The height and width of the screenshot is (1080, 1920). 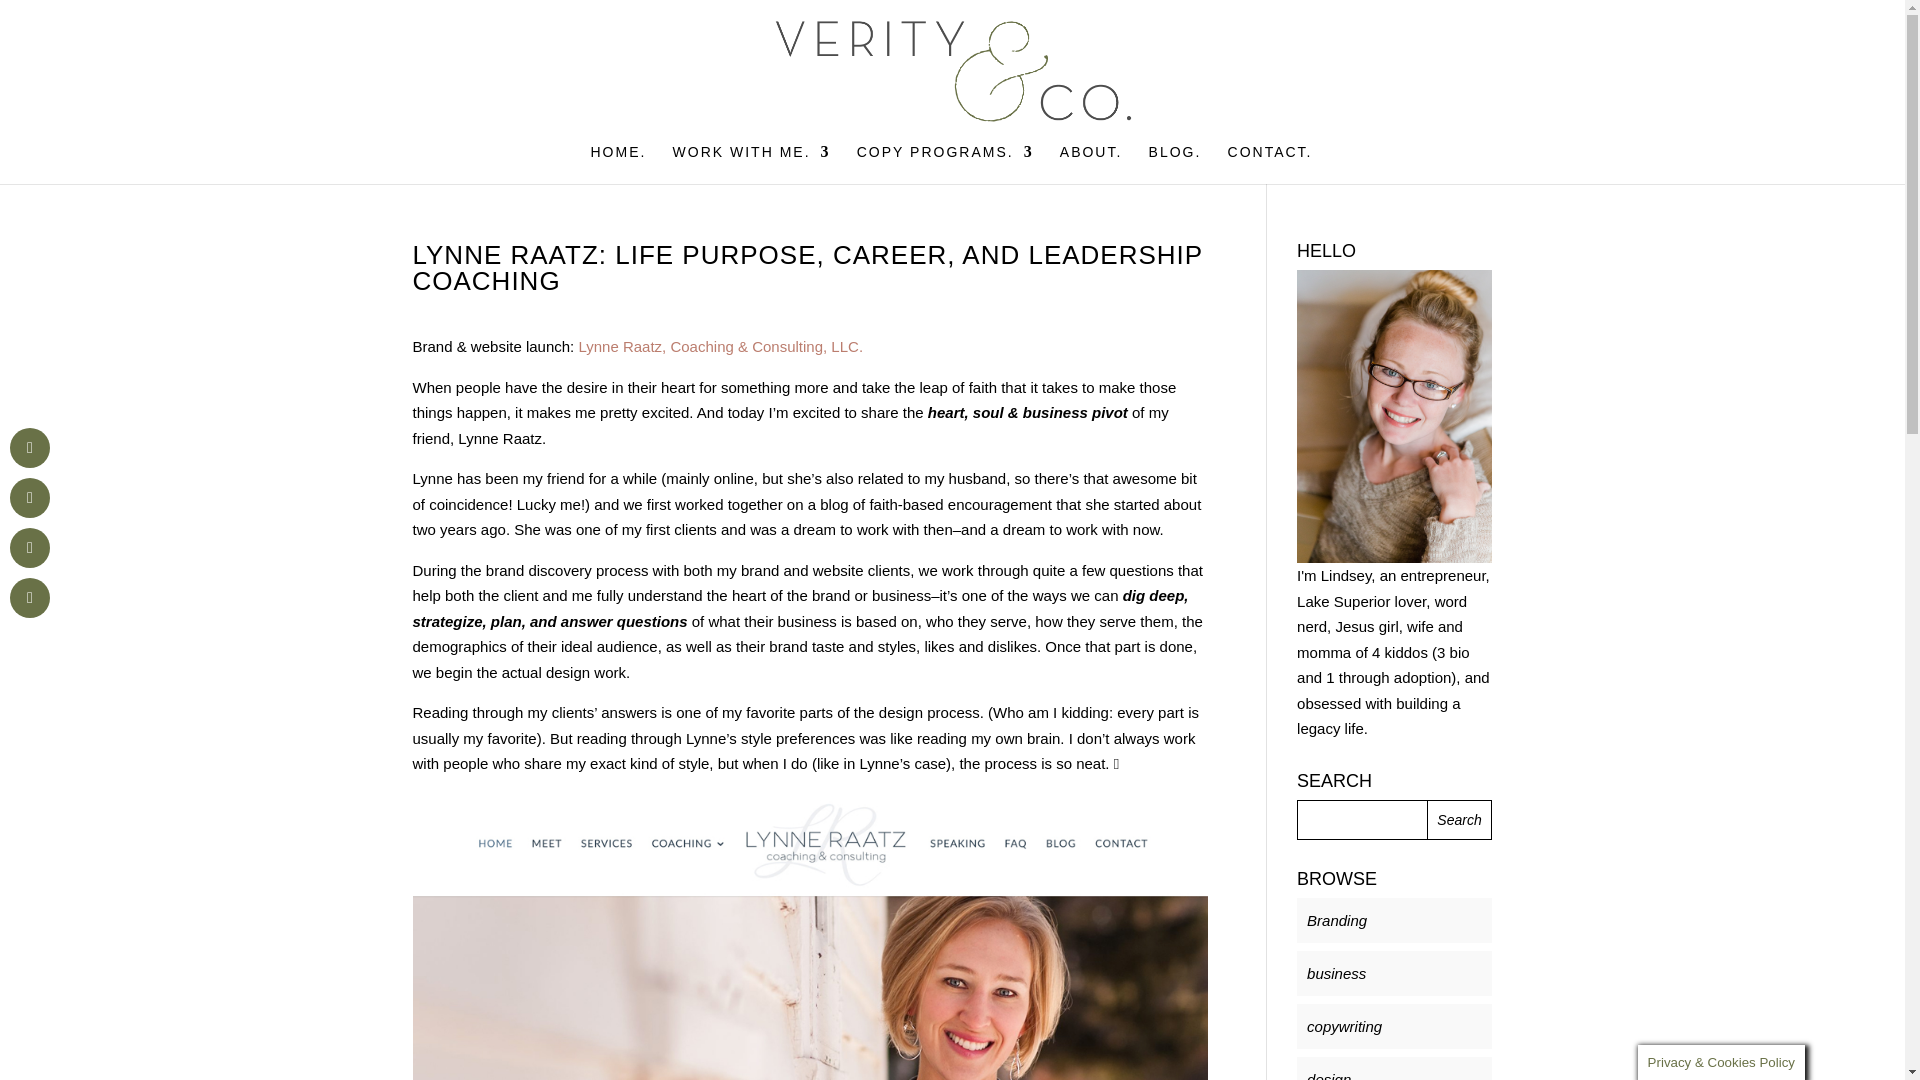 What do you see at coordinates (1460, 820) in the screenshot?
I see `Search` at bounding box center [1460, 820].